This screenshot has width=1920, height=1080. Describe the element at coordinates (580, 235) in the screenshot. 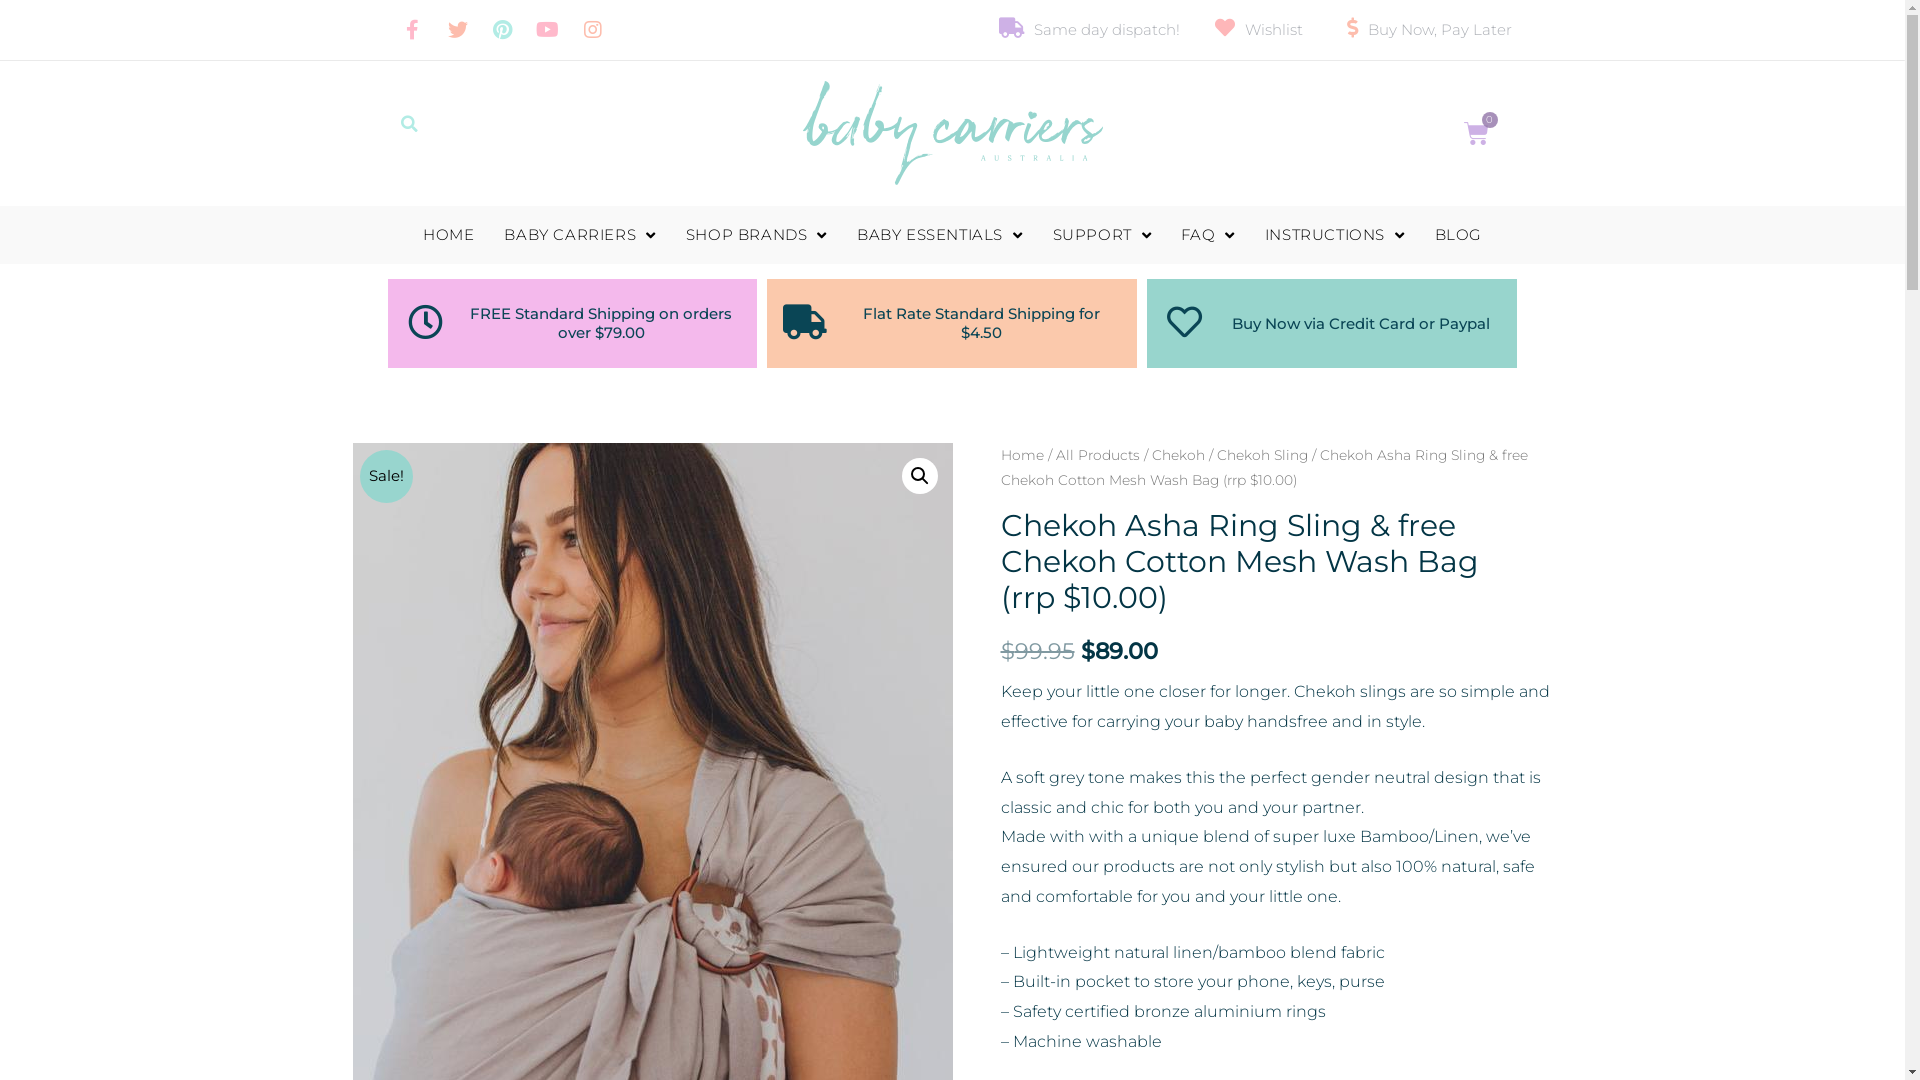

I see `BABY CARRIERS` at that location.